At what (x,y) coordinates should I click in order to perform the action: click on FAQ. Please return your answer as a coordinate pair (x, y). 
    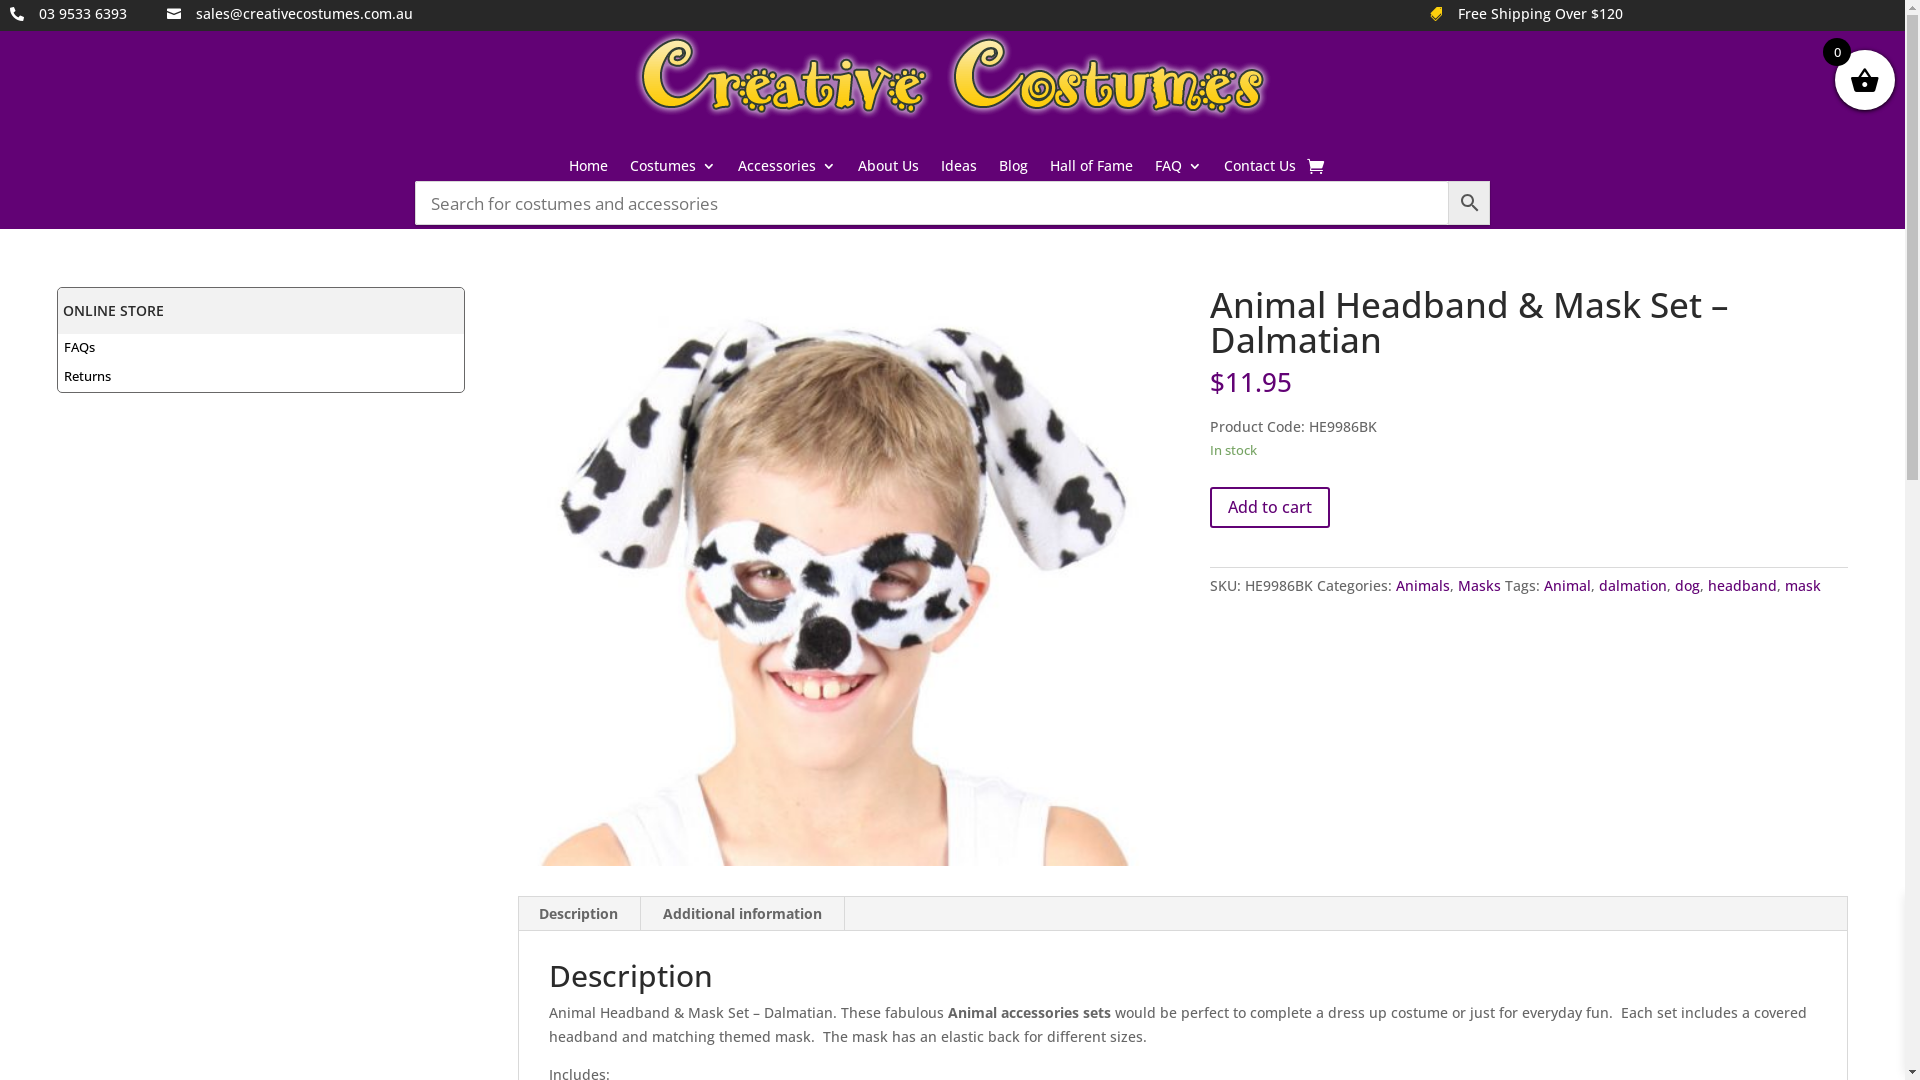
    Looking at the image, I should click on (1178, 170).